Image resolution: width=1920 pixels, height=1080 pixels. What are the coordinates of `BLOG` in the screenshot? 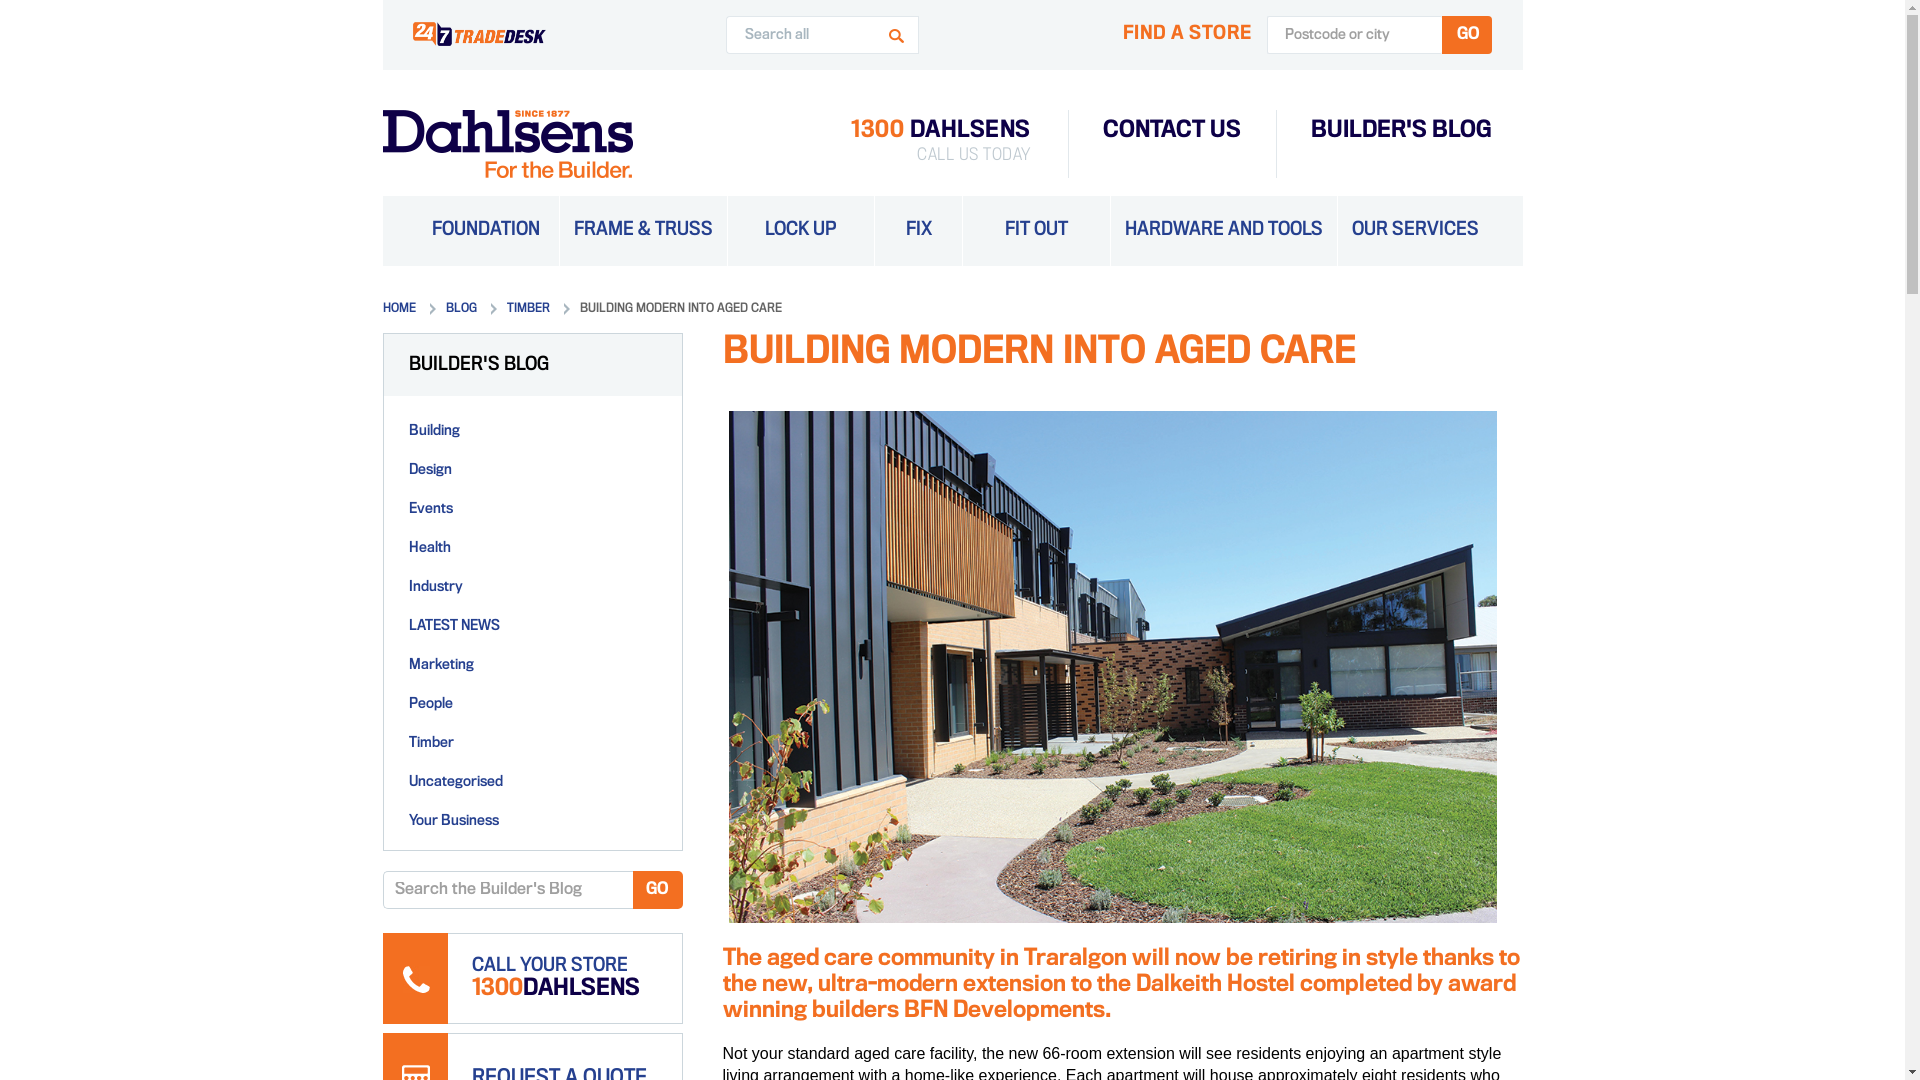 It's located at (476, 309).